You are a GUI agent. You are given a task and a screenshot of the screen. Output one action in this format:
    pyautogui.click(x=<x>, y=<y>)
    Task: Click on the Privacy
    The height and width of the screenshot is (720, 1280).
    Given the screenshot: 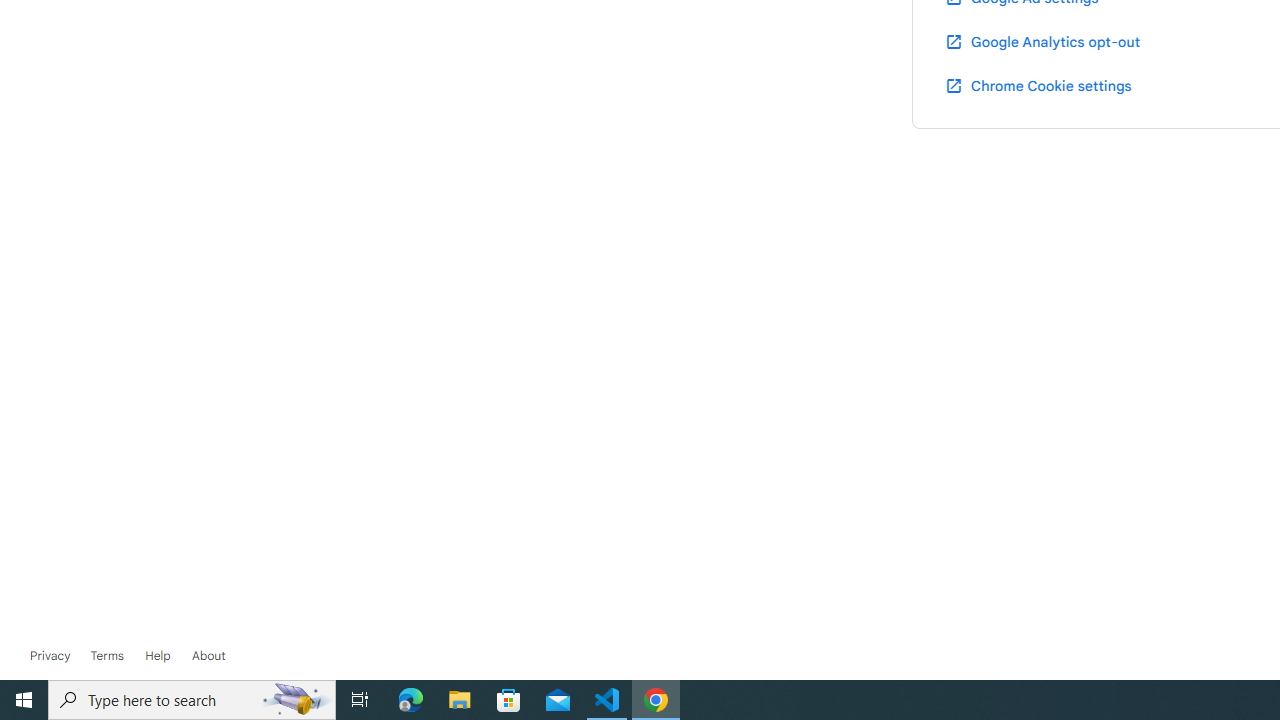 What is the action you would take?
    pyautogui.click(x=50, y=656)
    